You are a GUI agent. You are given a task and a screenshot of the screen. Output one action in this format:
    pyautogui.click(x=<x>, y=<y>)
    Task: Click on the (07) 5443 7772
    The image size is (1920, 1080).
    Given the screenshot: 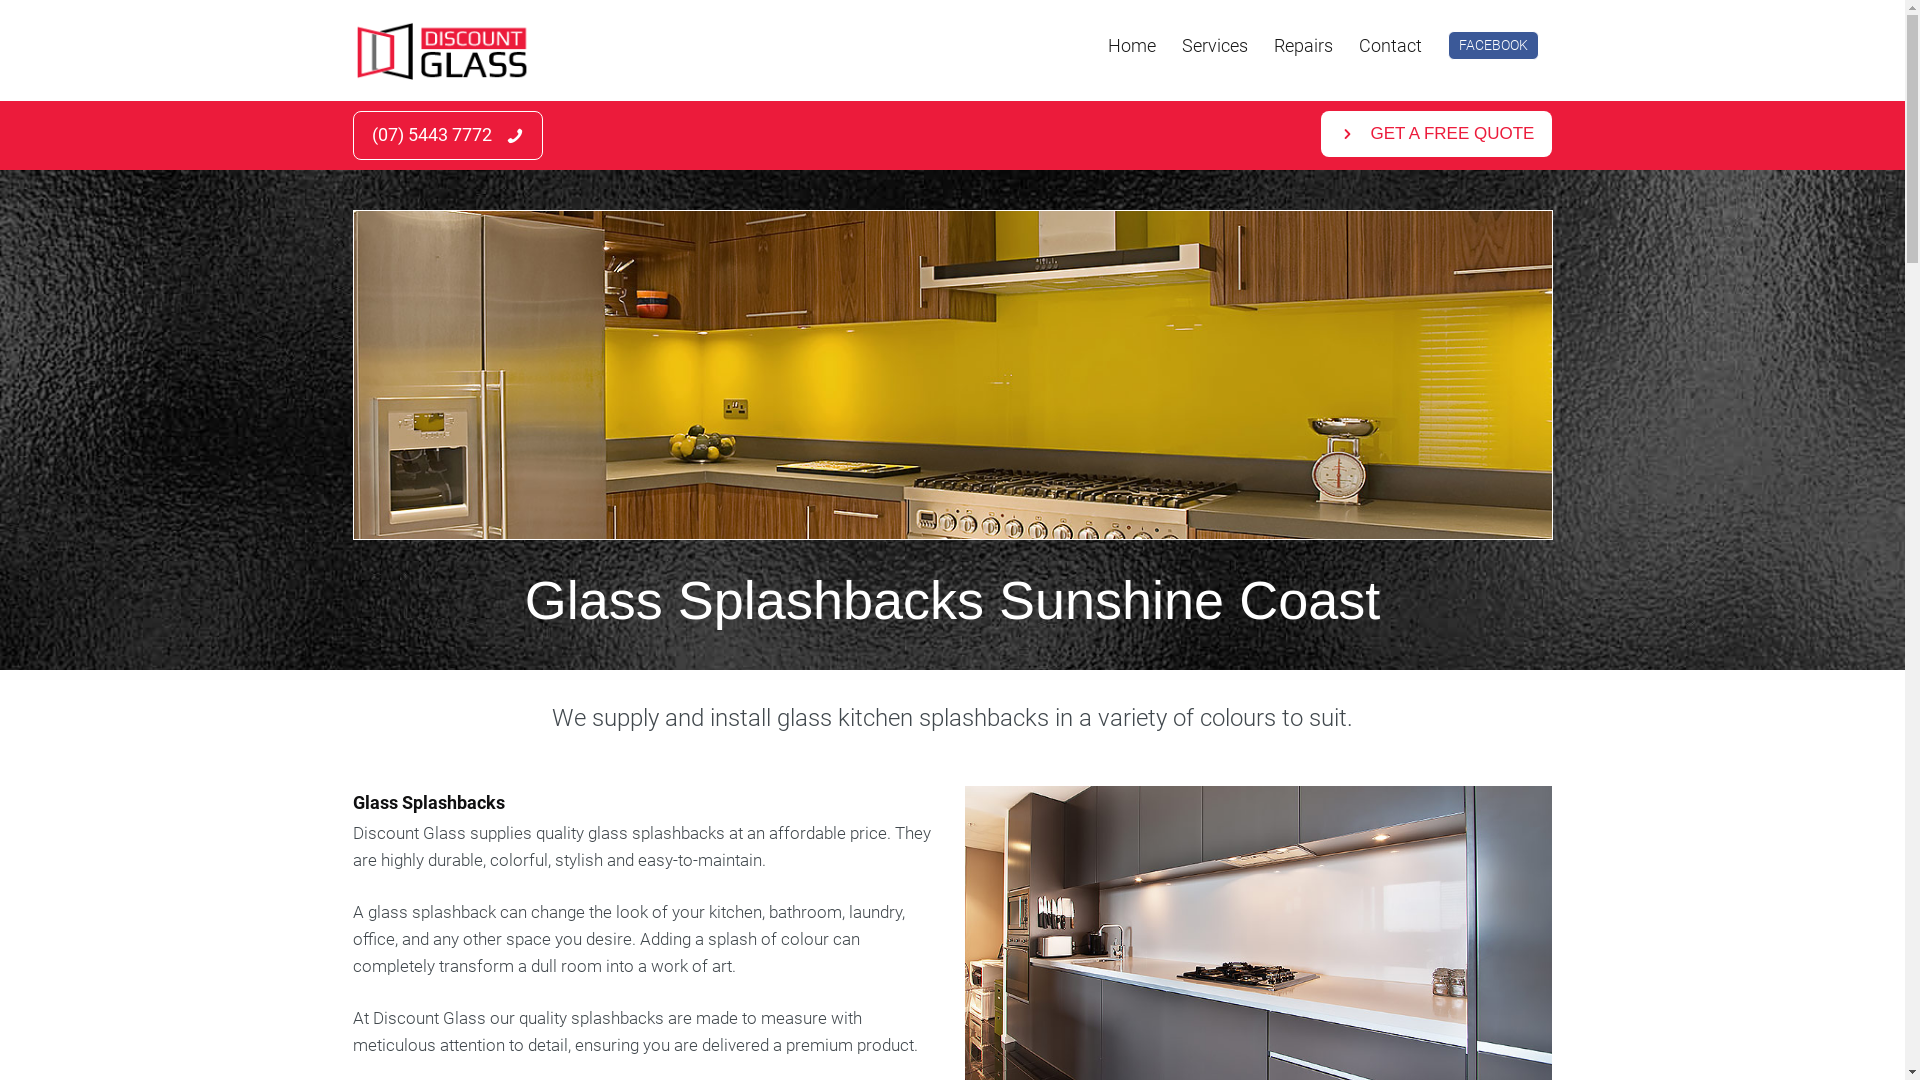 What is the action you would take?
    pyautogui.click(x=447, y=136)
    